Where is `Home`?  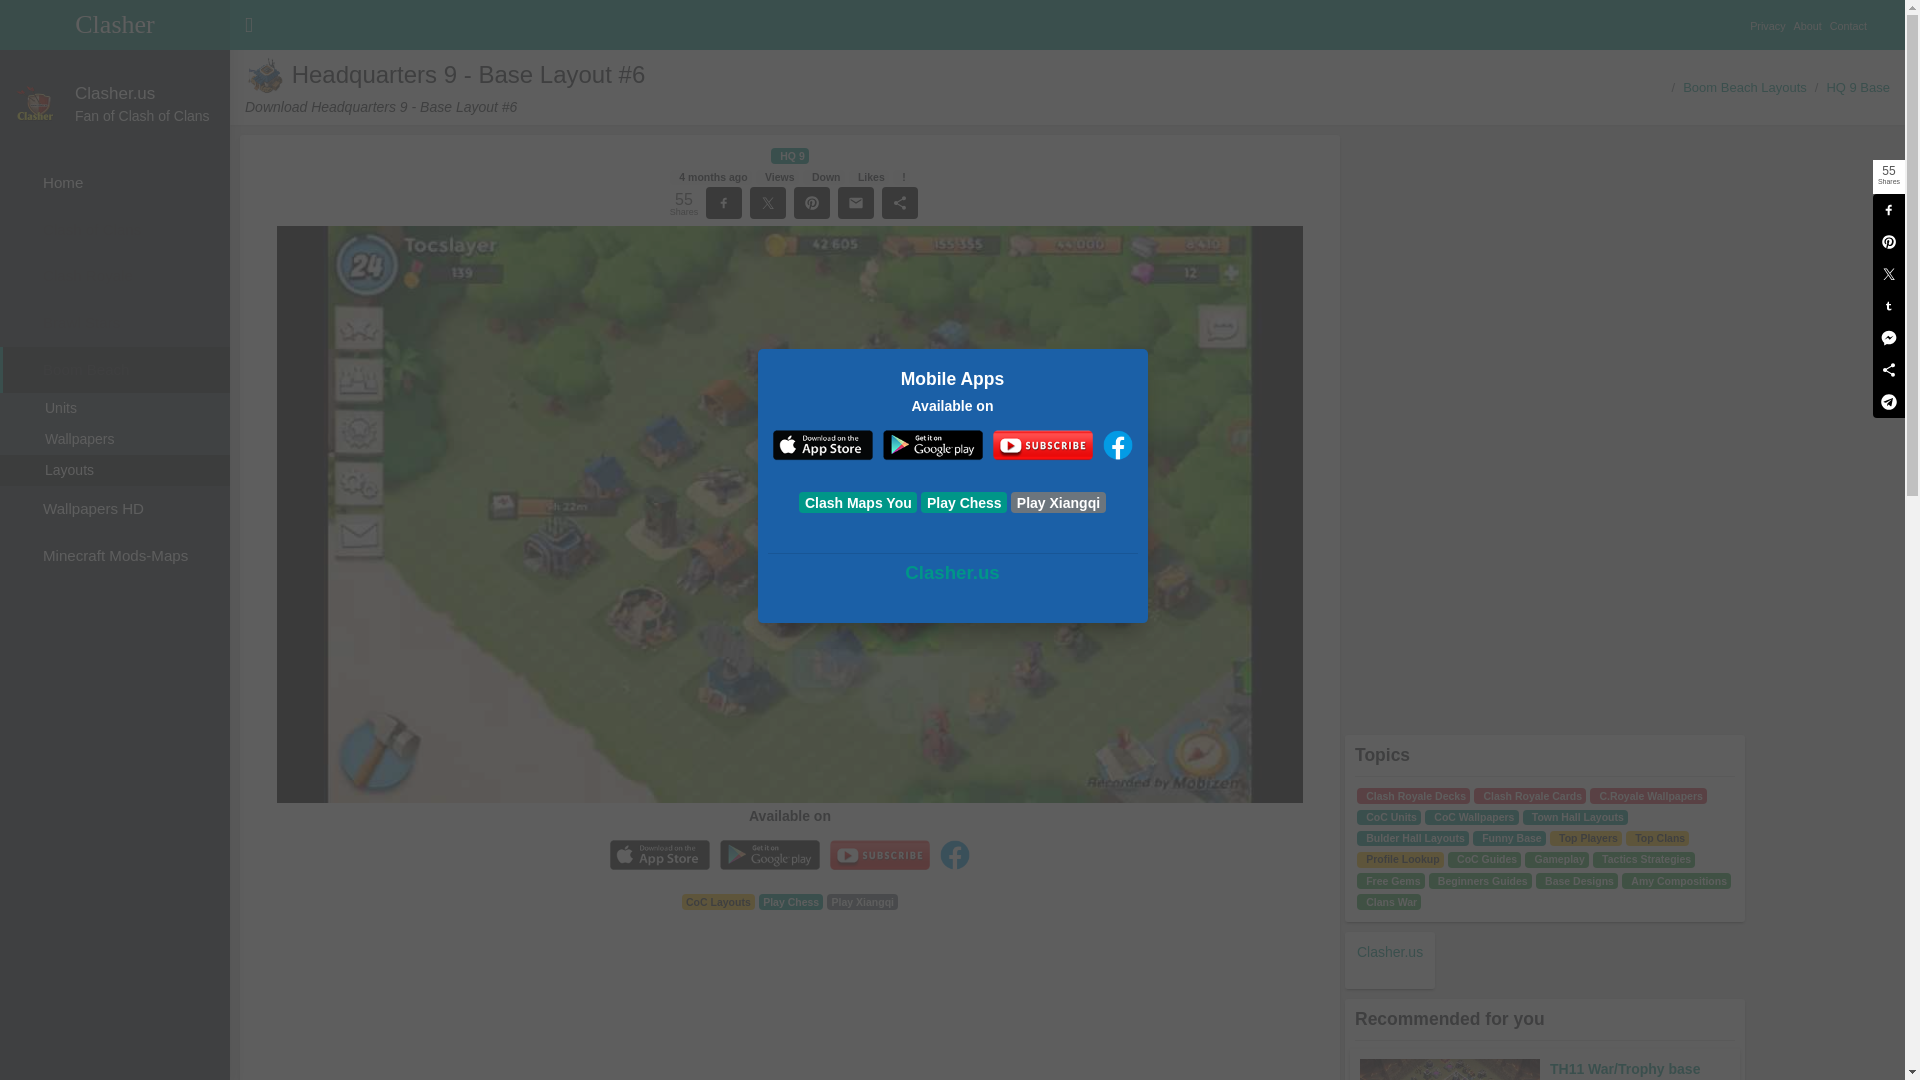 Home is located at coordinates (115, 183).